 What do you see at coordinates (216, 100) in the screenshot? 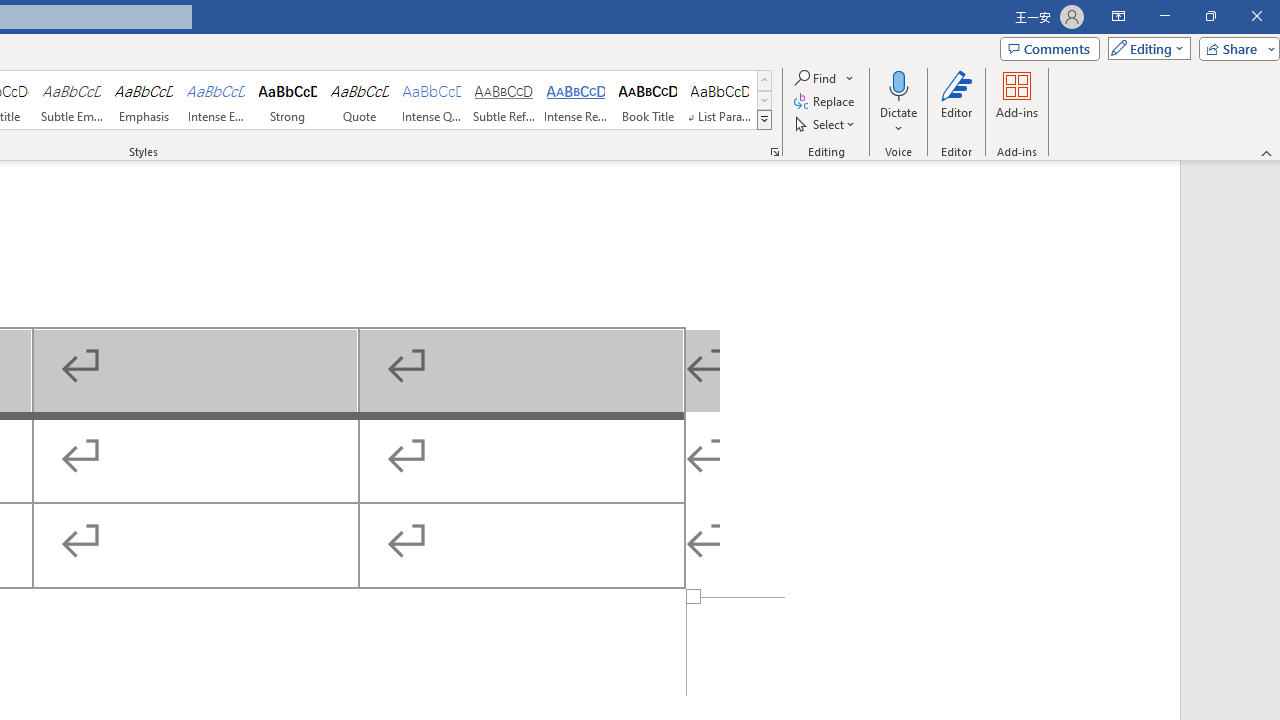
I see `Intense Emphasis` at bounding box center [216, 100].